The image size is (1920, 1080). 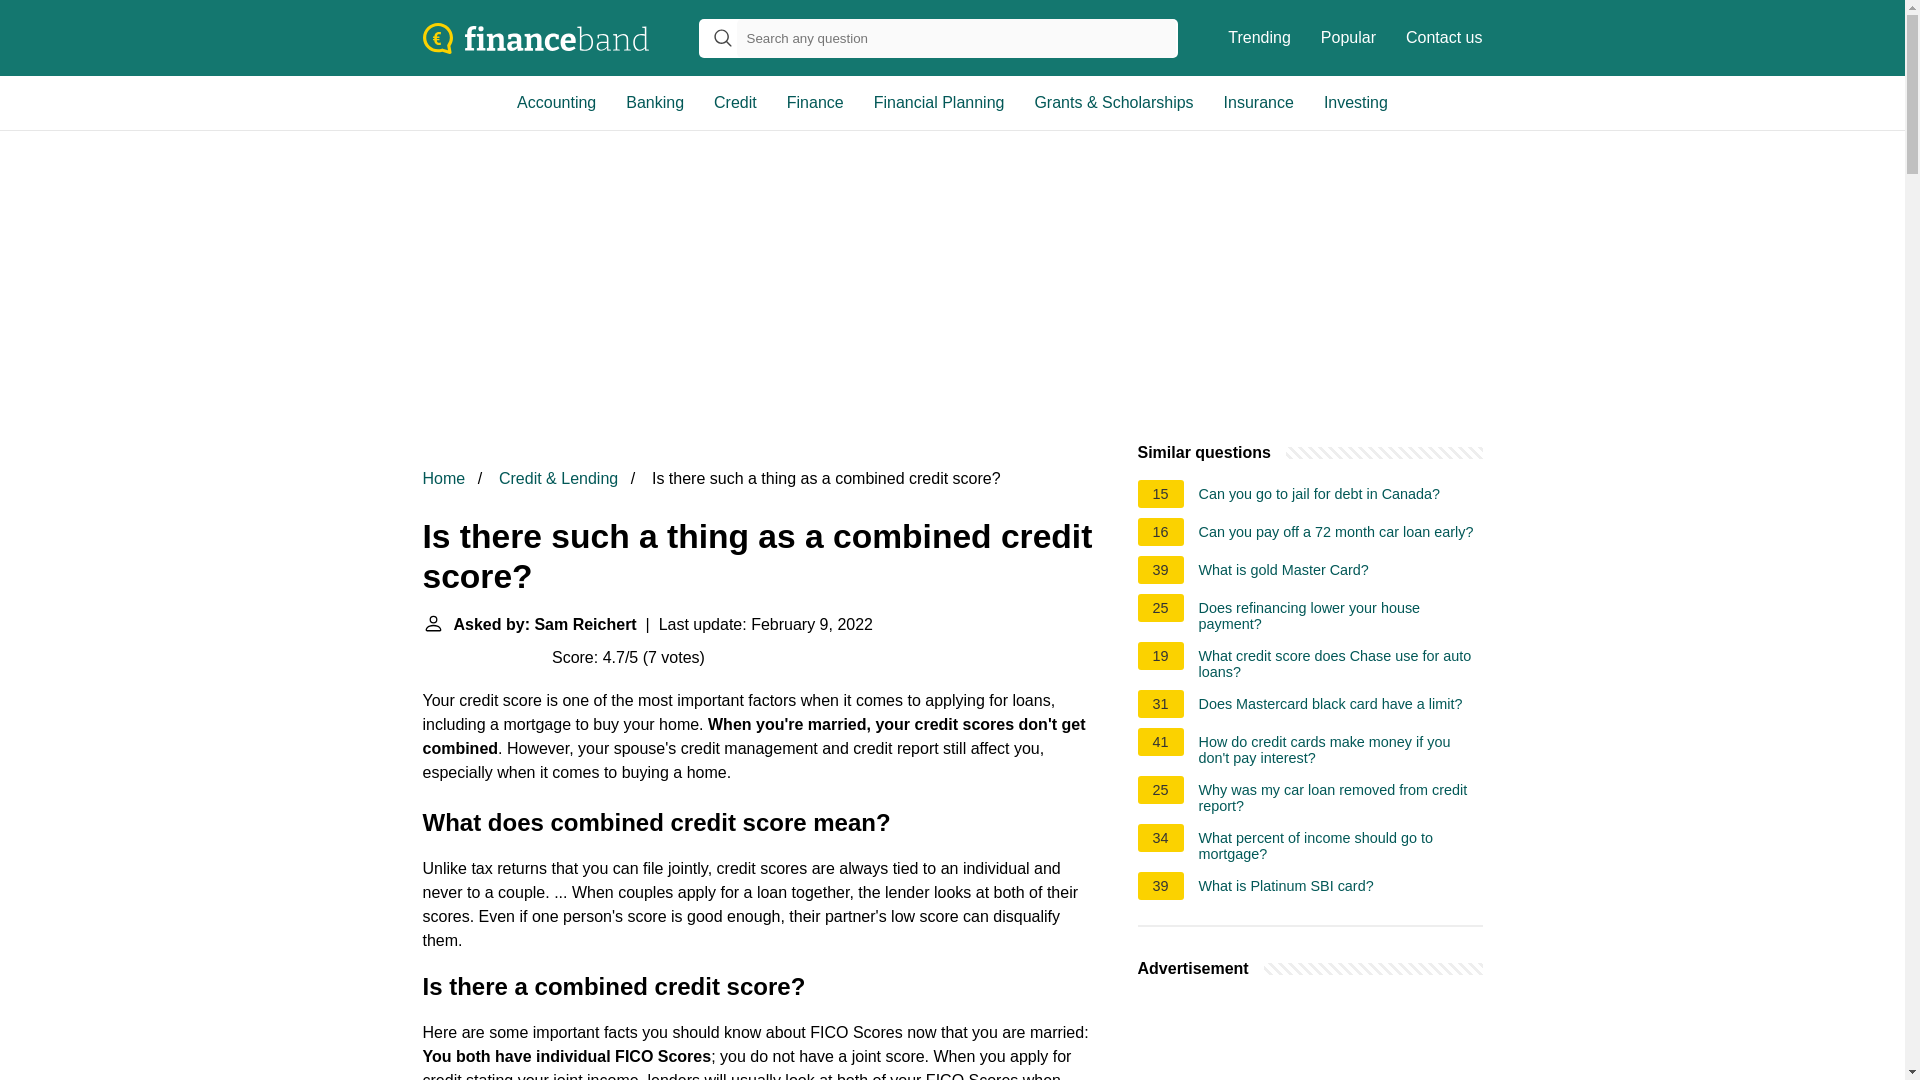 I want to click on Insurance, so click(x=1259, y=102).